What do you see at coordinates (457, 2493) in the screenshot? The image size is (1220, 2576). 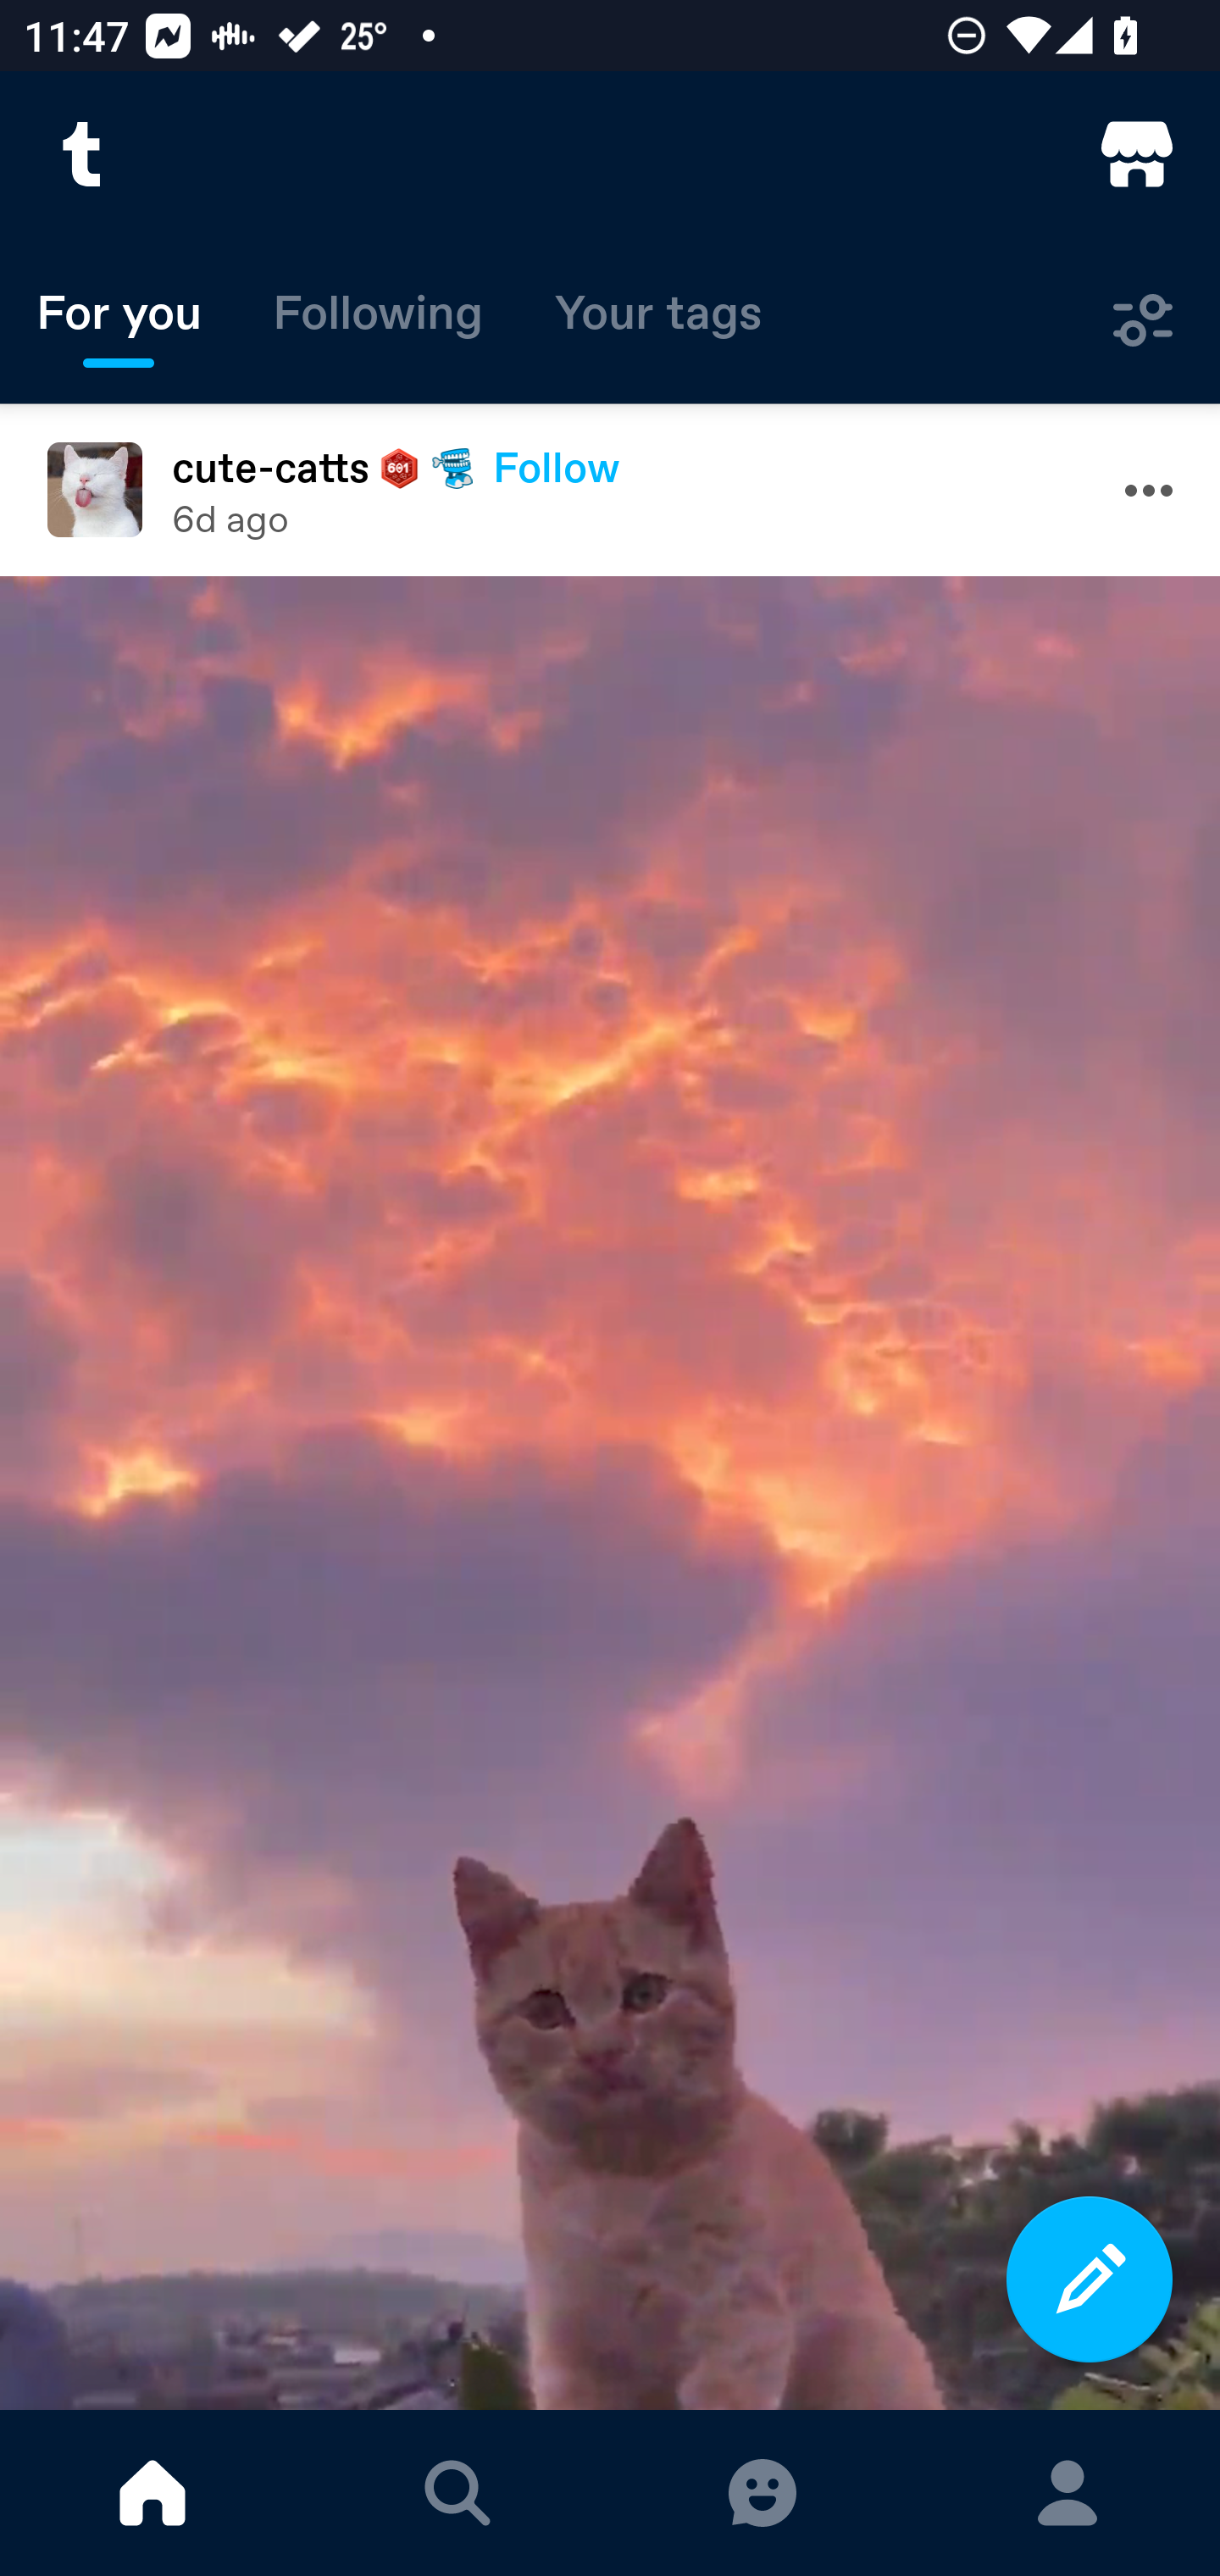 I see `EXPLORE` at bounding box center [457, 2493].